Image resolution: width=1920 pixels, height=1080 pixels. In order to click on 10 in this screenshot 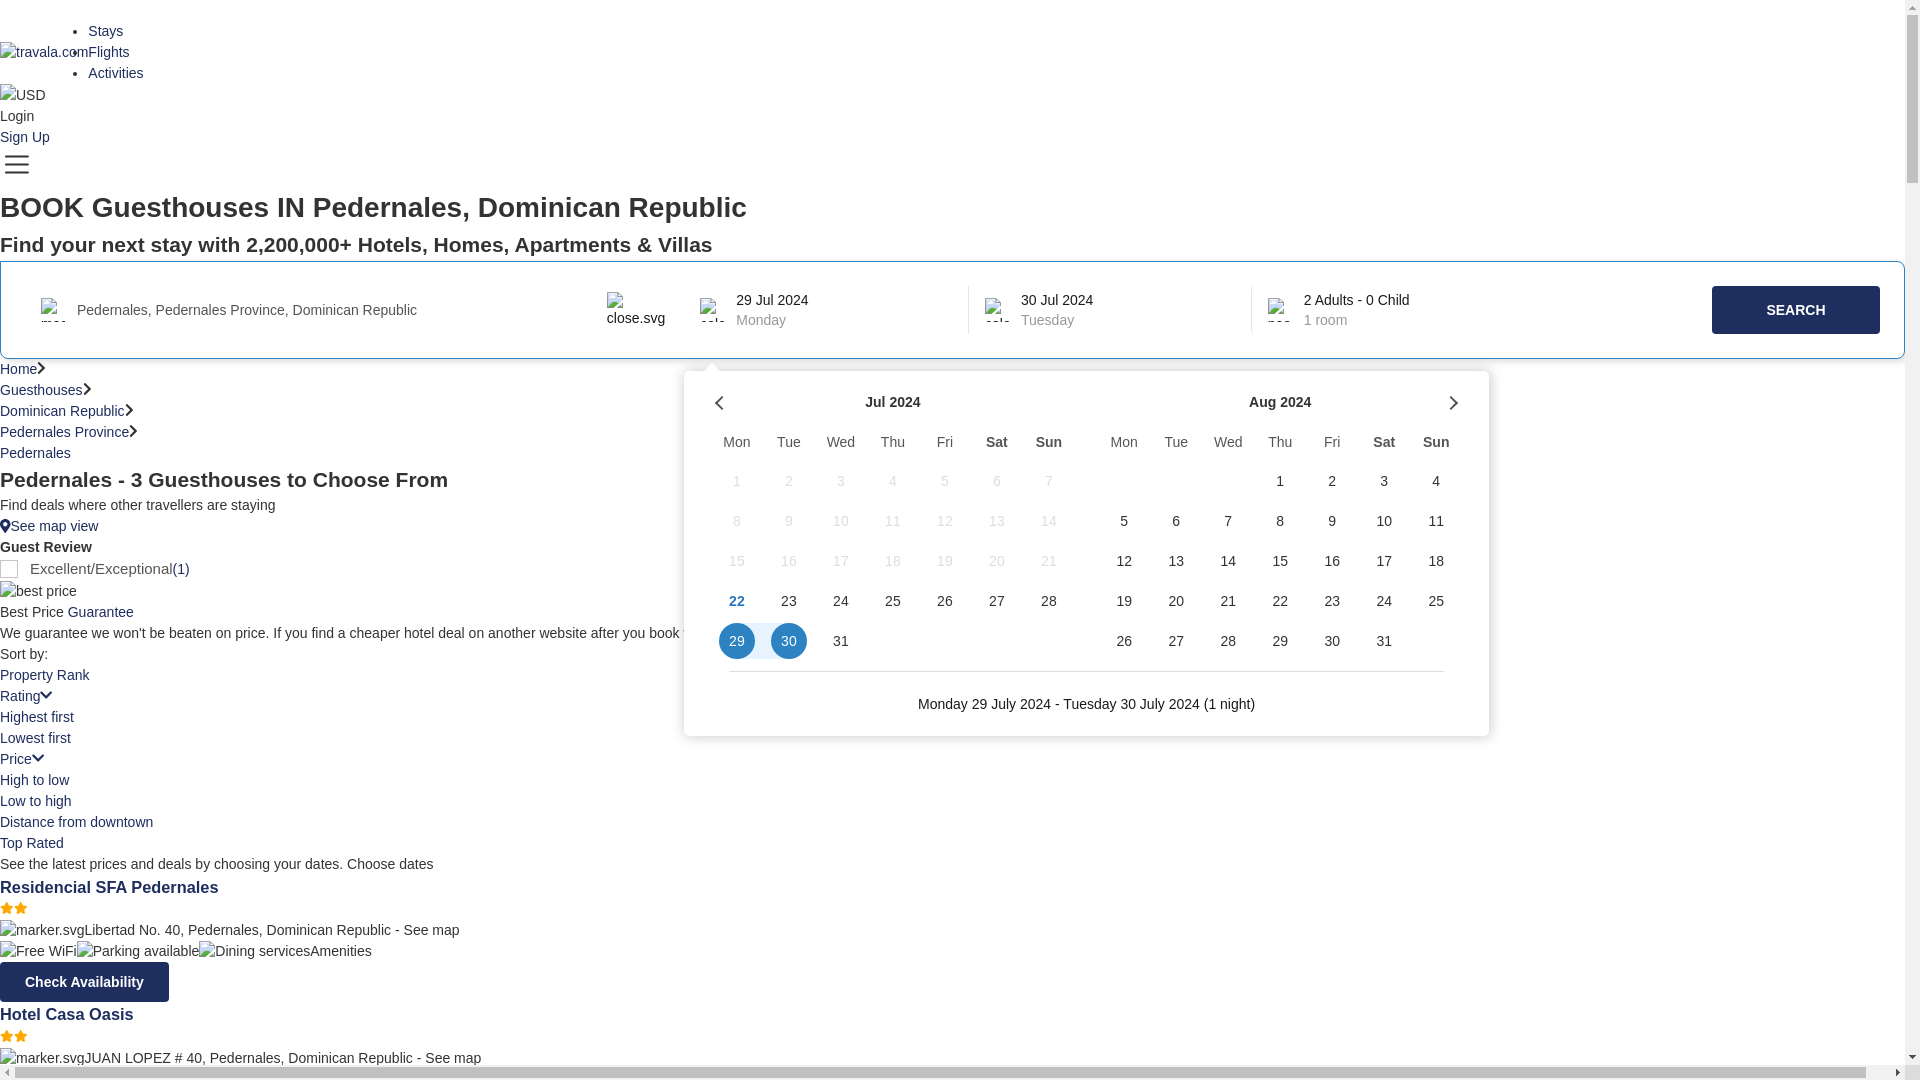, I will do `click(840, 521)`.